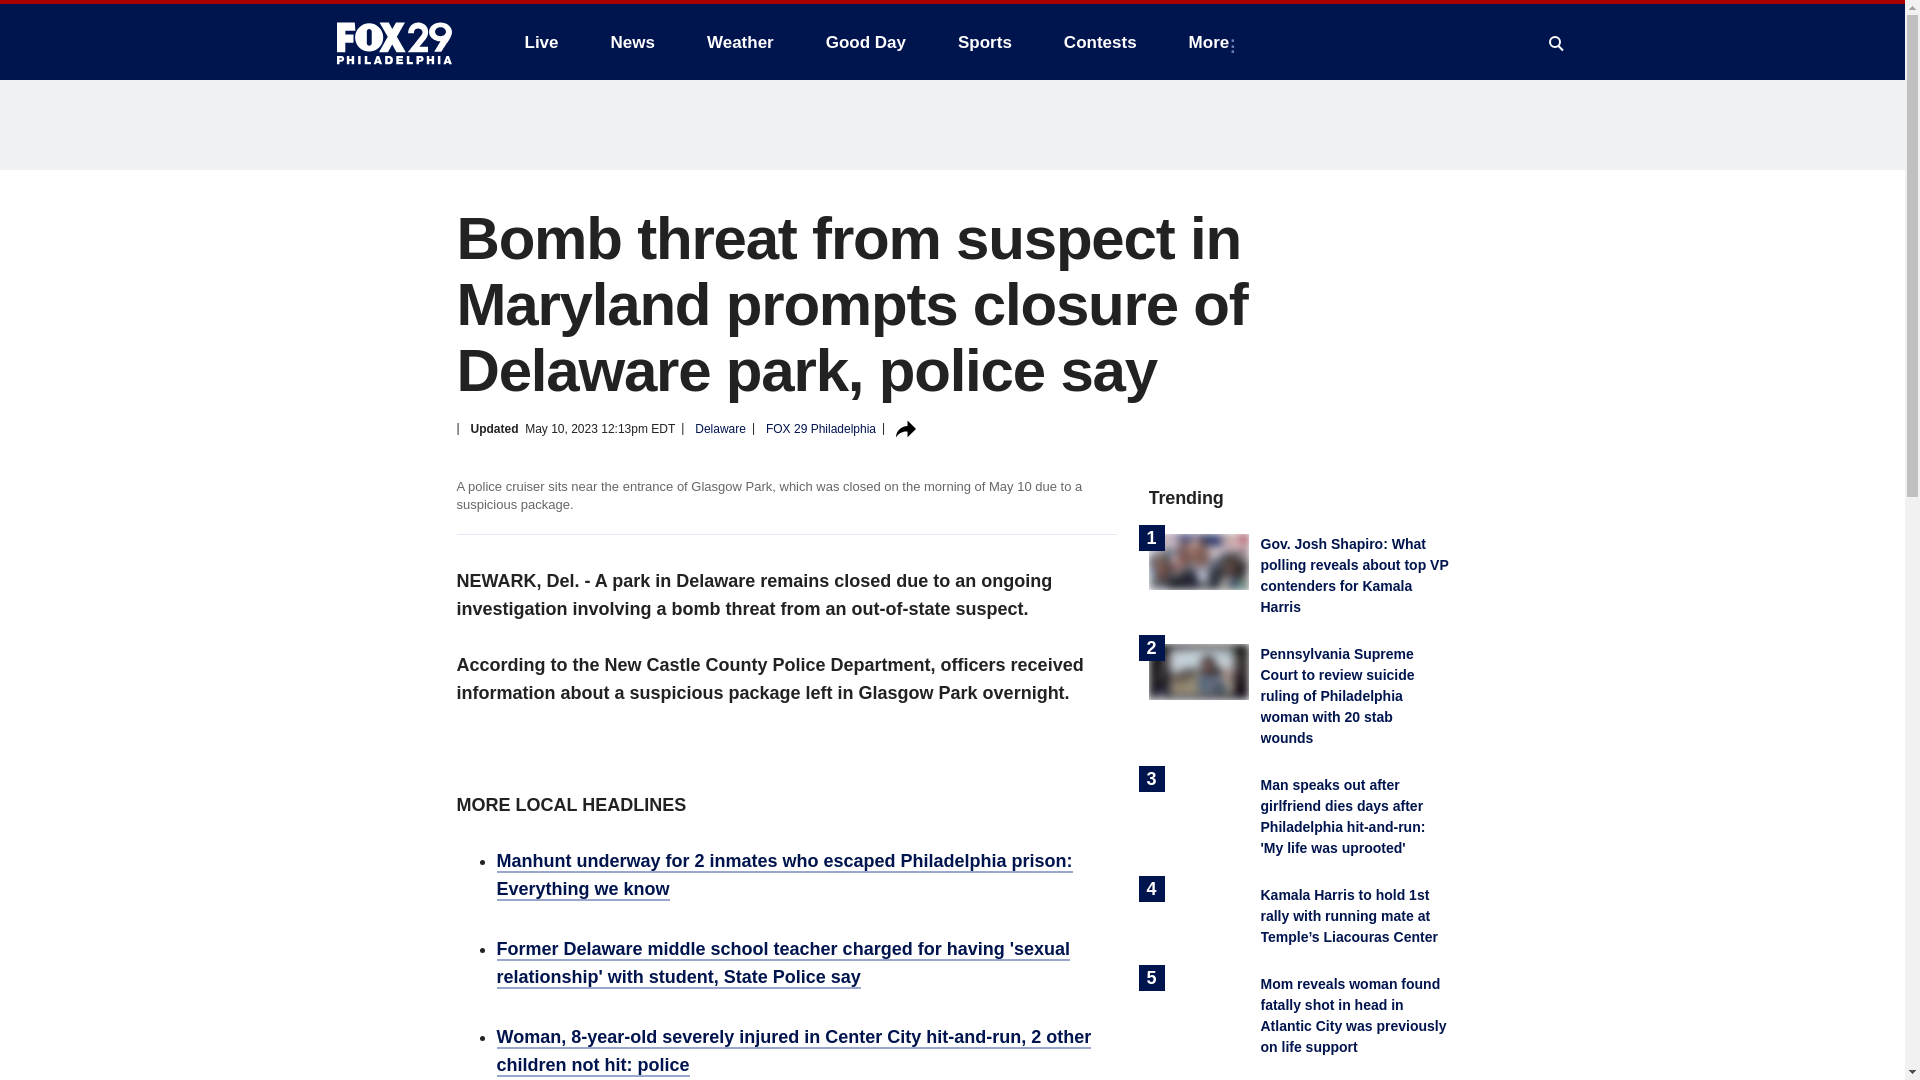 The height and width of the screenshot is (1080, 1920). What do you see at coordinates (984, 42) in the screenshot?
I see `Sports` at bounding box center [984, 42].